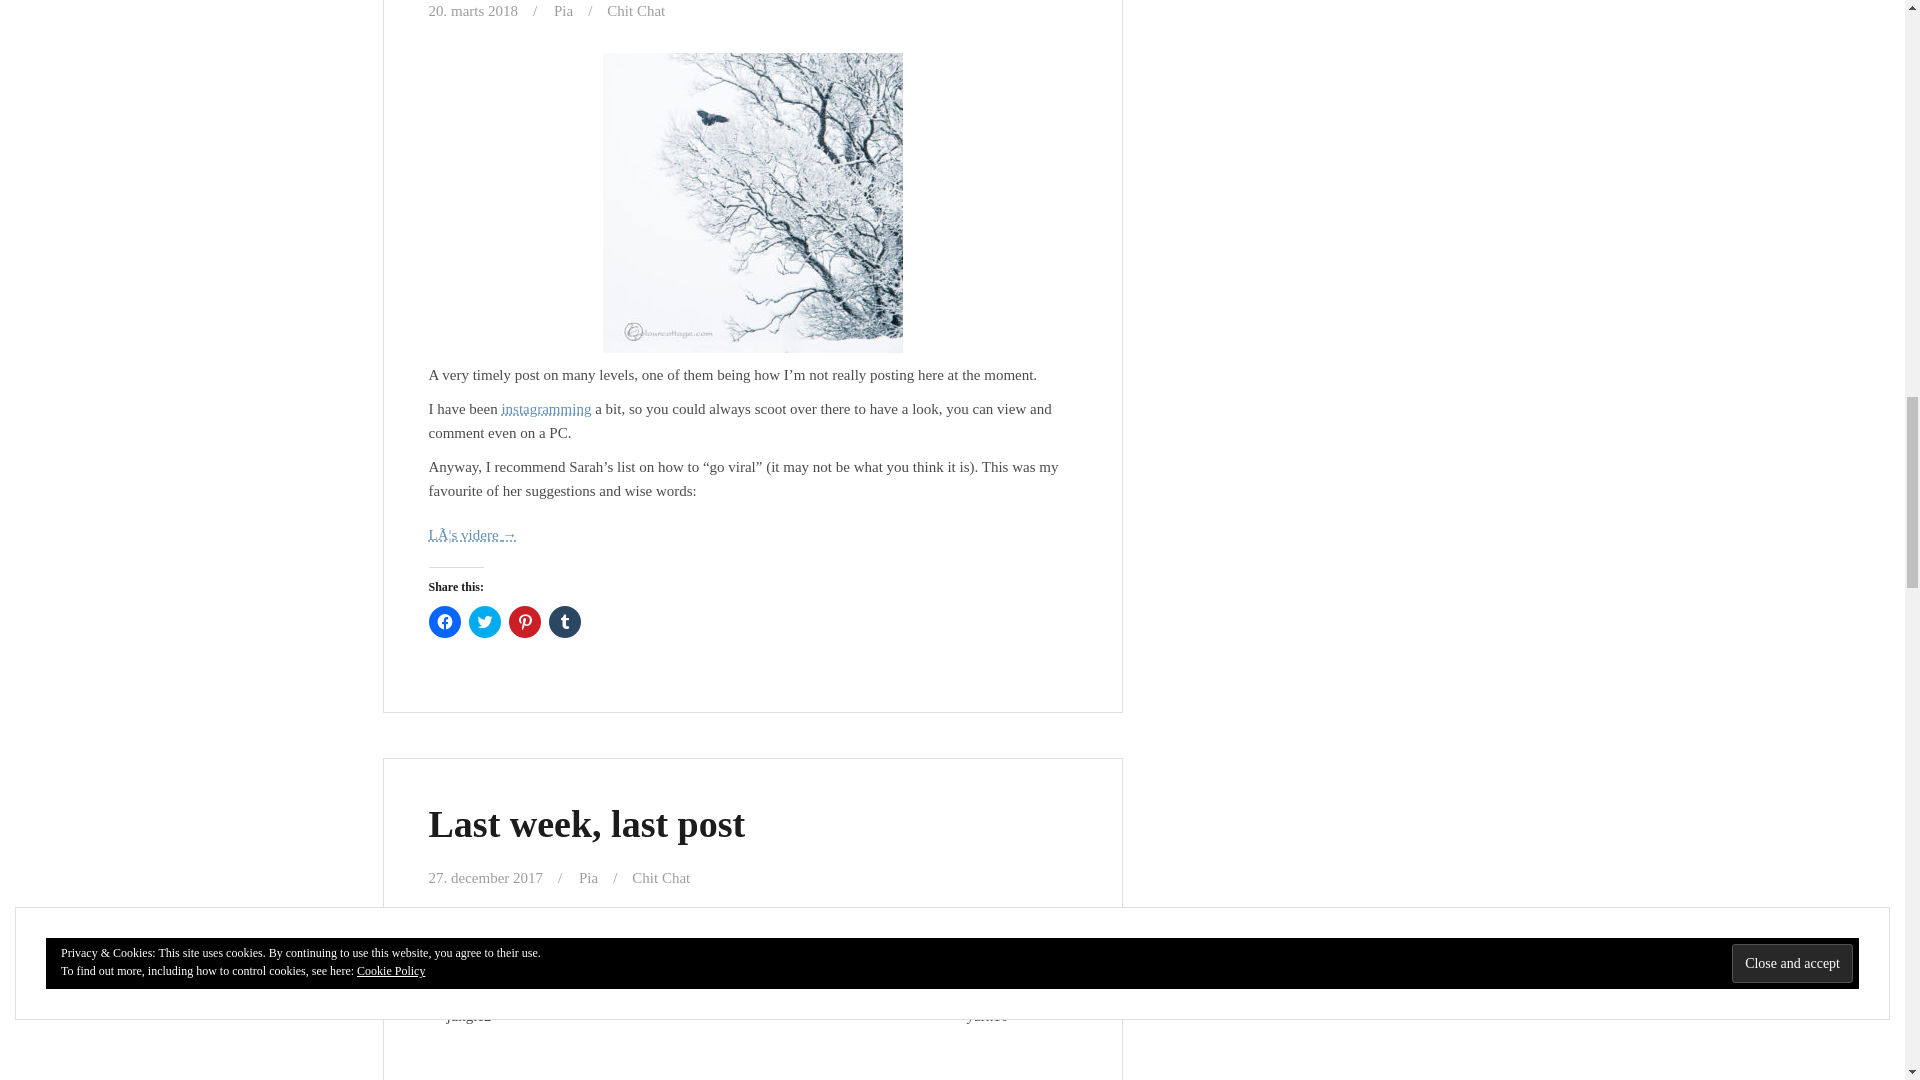 This screenshot has width=1920, height=1080. What do you see at coordinates (484, 622) in the screenshot?
I see `Click to share on Twitter` at bounding box center [484, 622].